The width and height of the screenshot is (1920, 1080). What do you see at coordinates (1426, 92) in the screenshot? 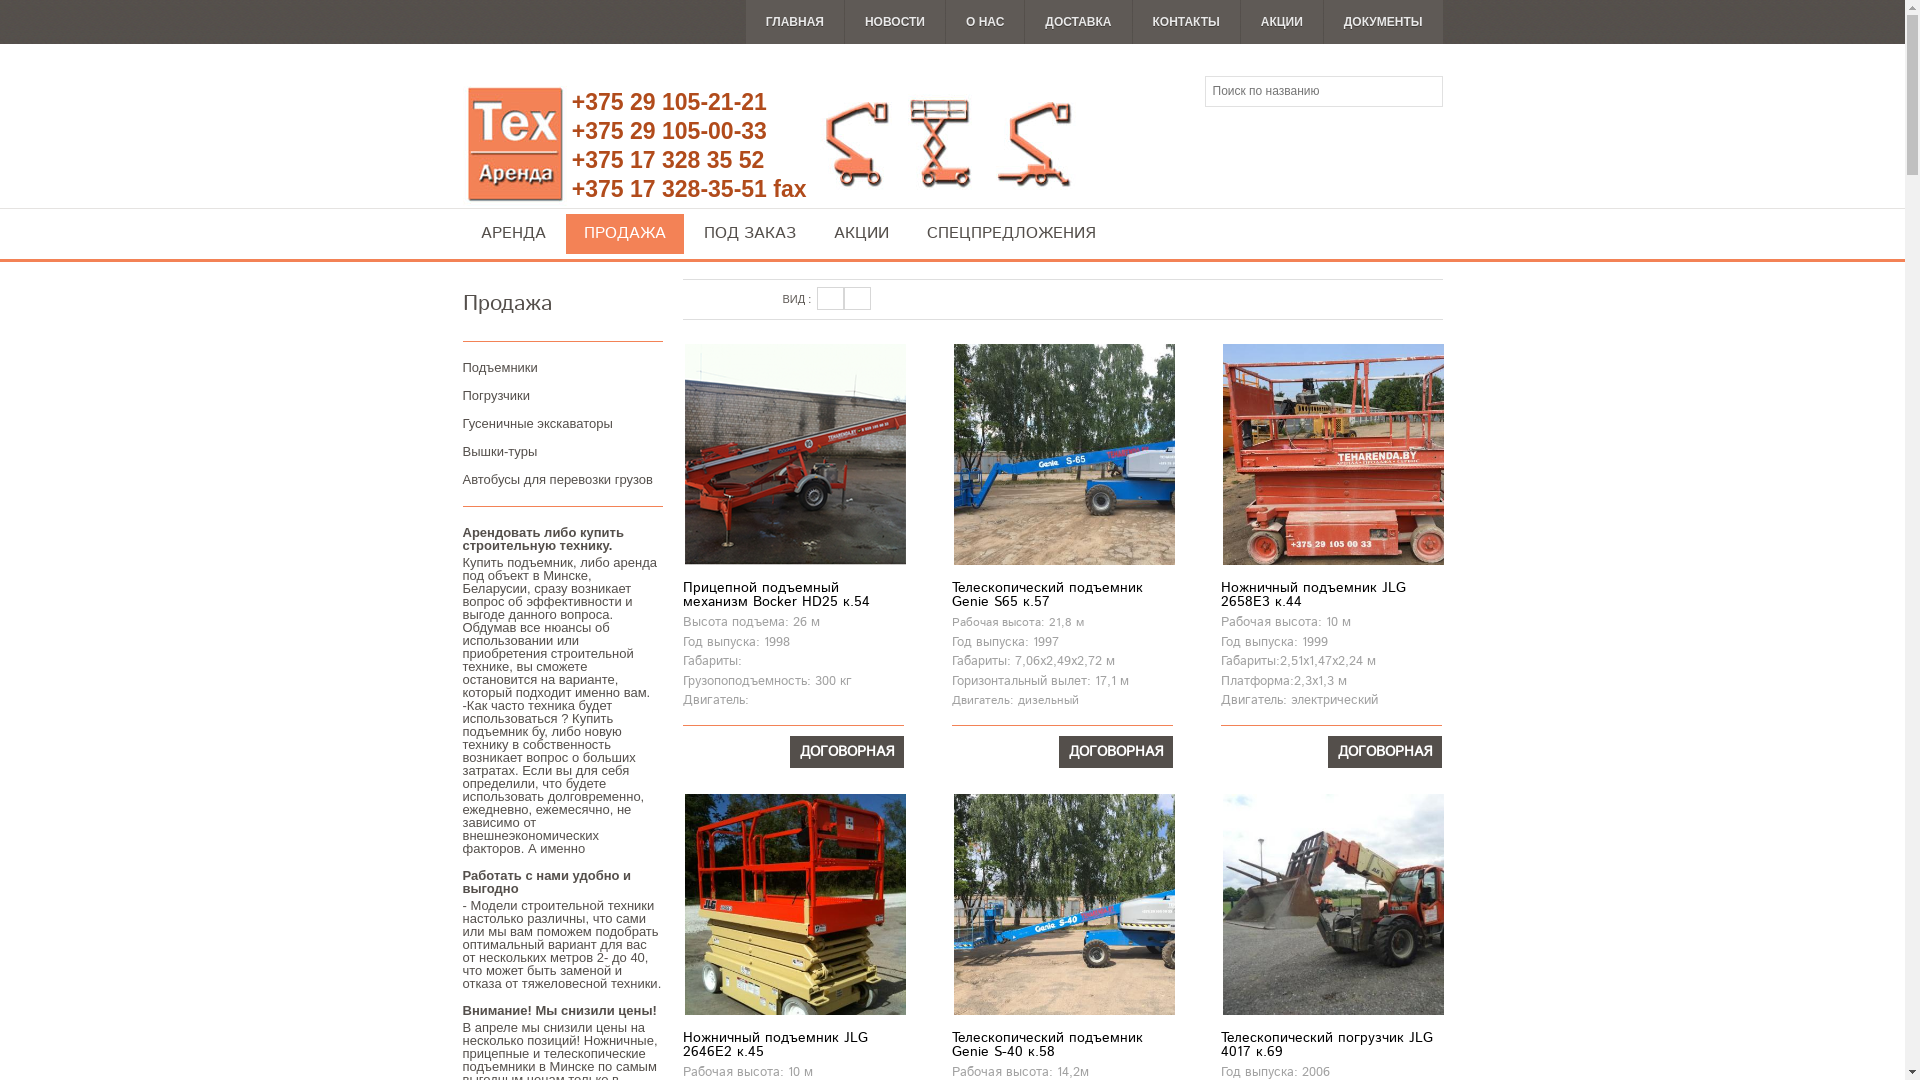
I see `Search` at bounding box center [1426, 92].